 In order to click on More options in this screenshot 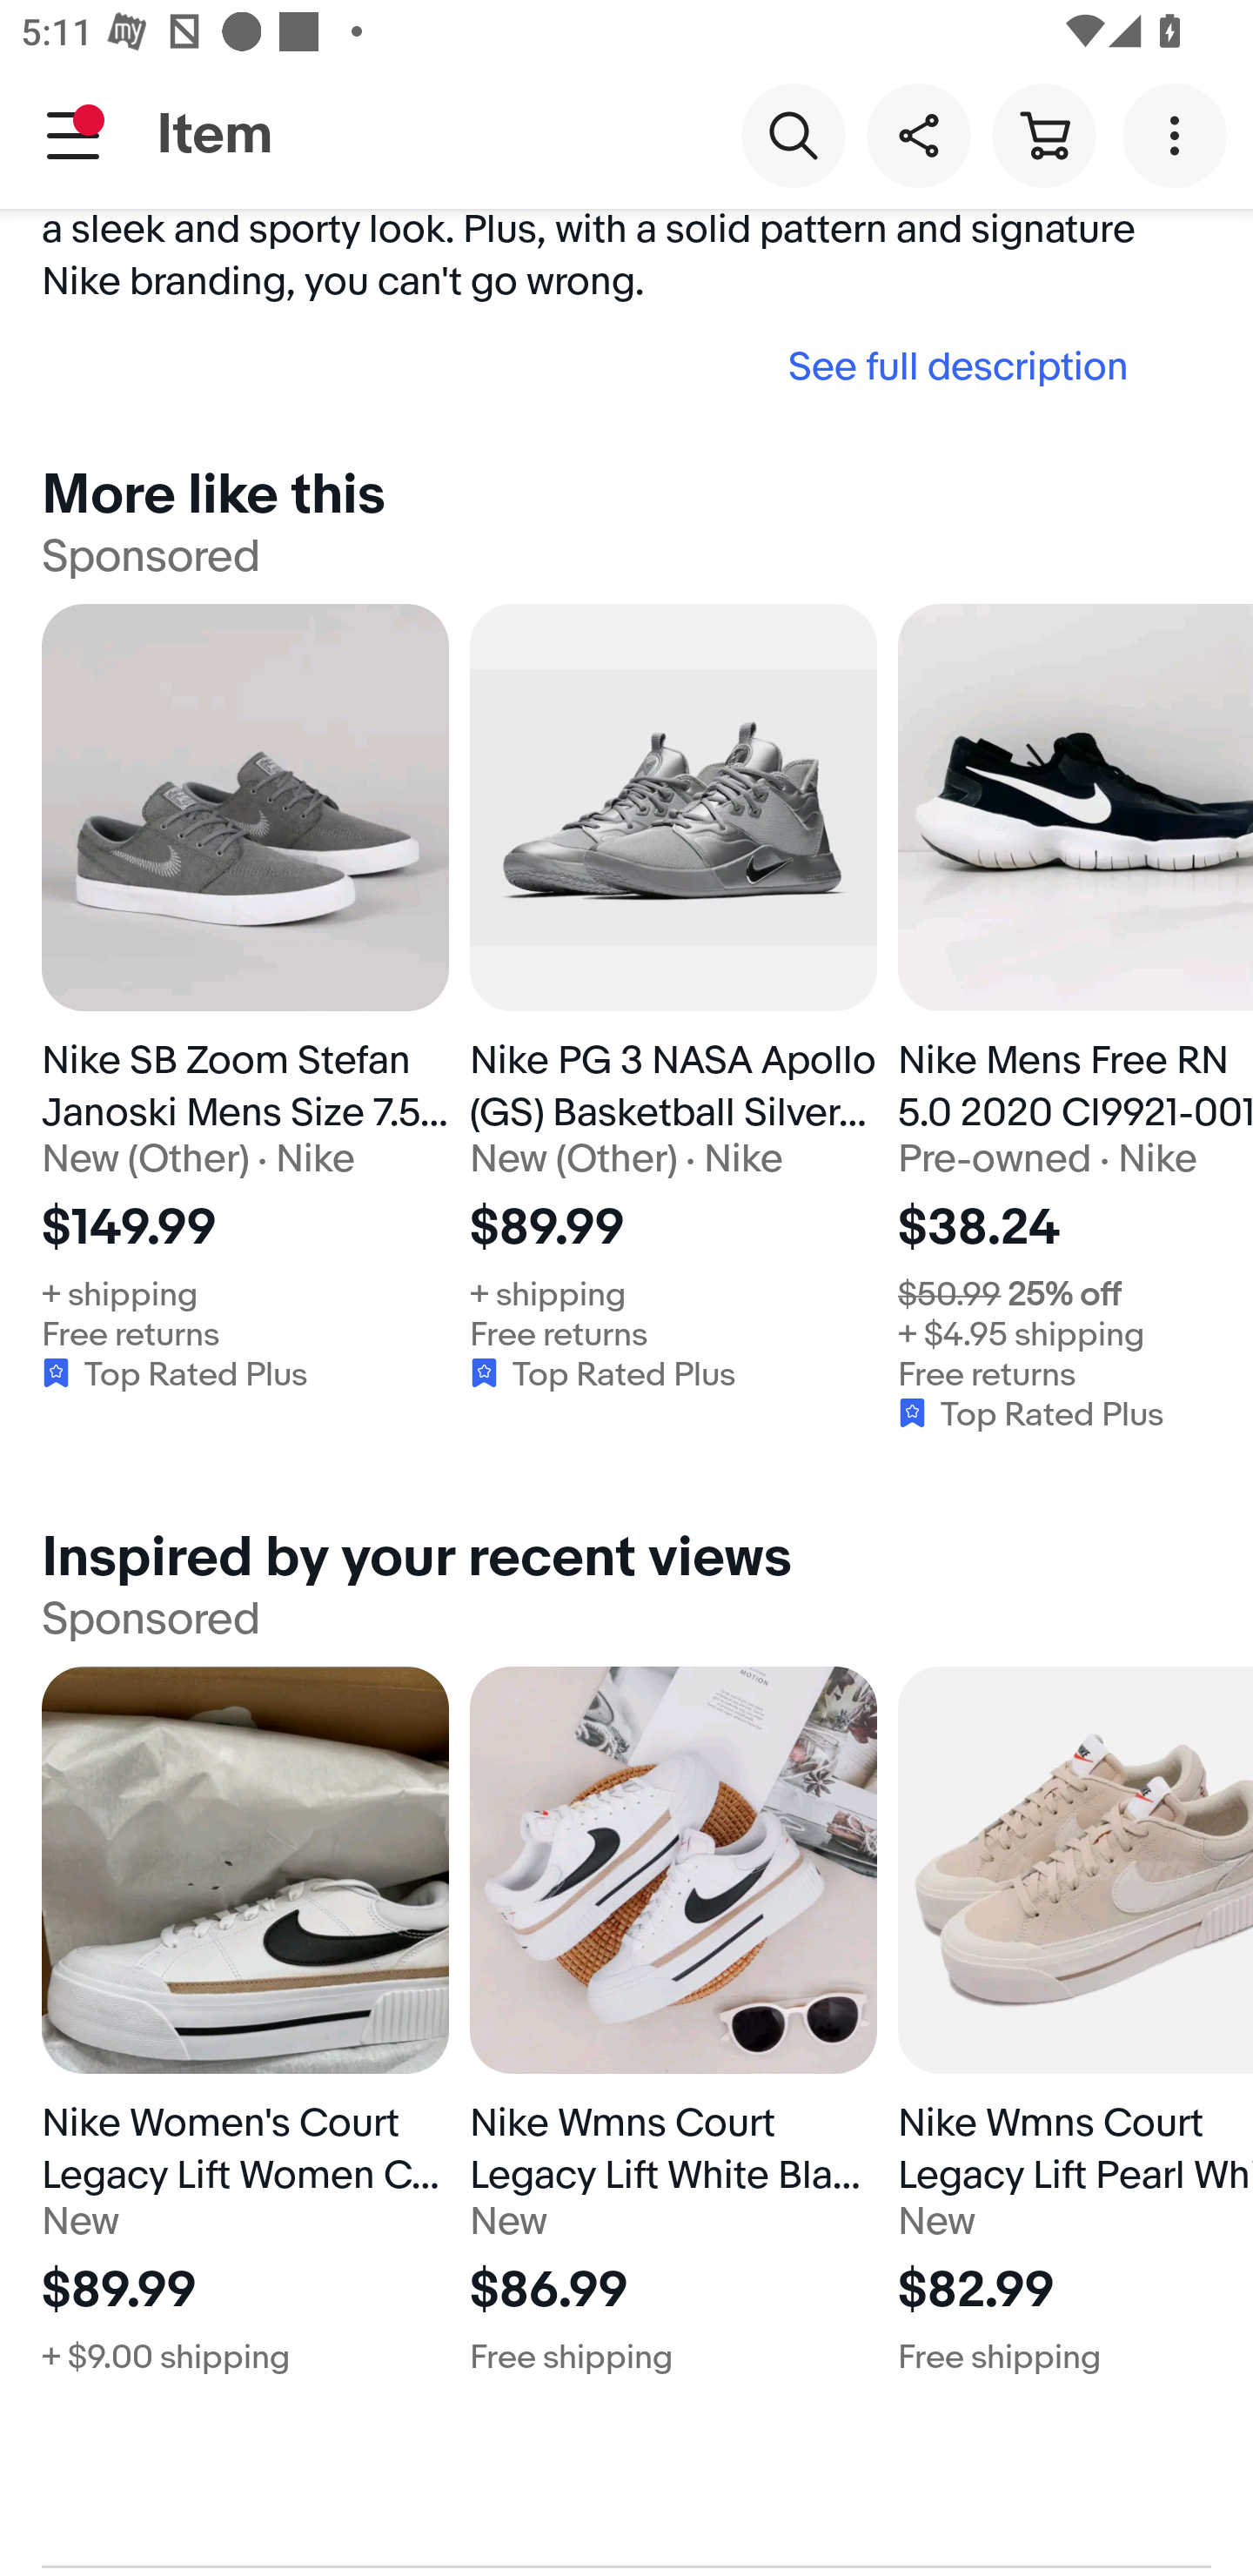, I will do `click(1180, 134)`.